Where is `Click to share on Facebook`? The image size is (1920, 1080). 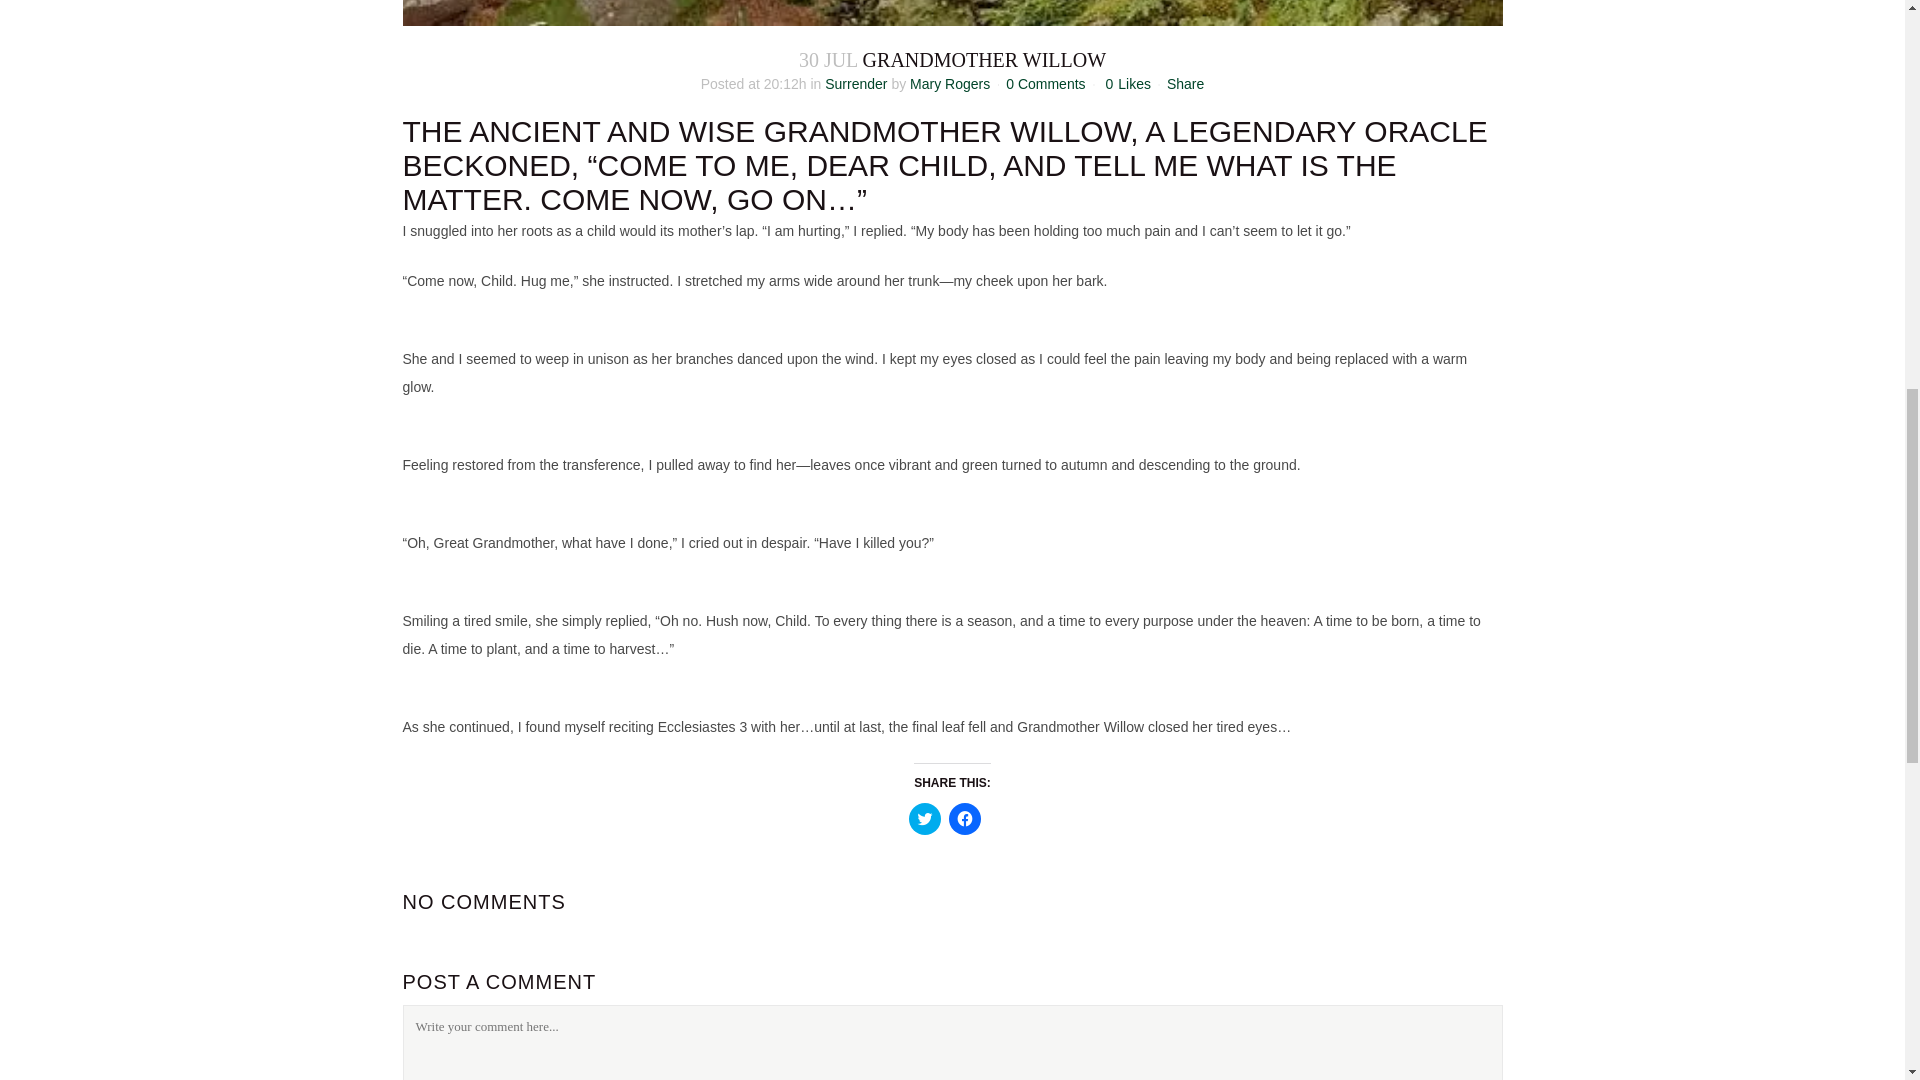
Click to share on Facebook is located at coordinates (964, 818).